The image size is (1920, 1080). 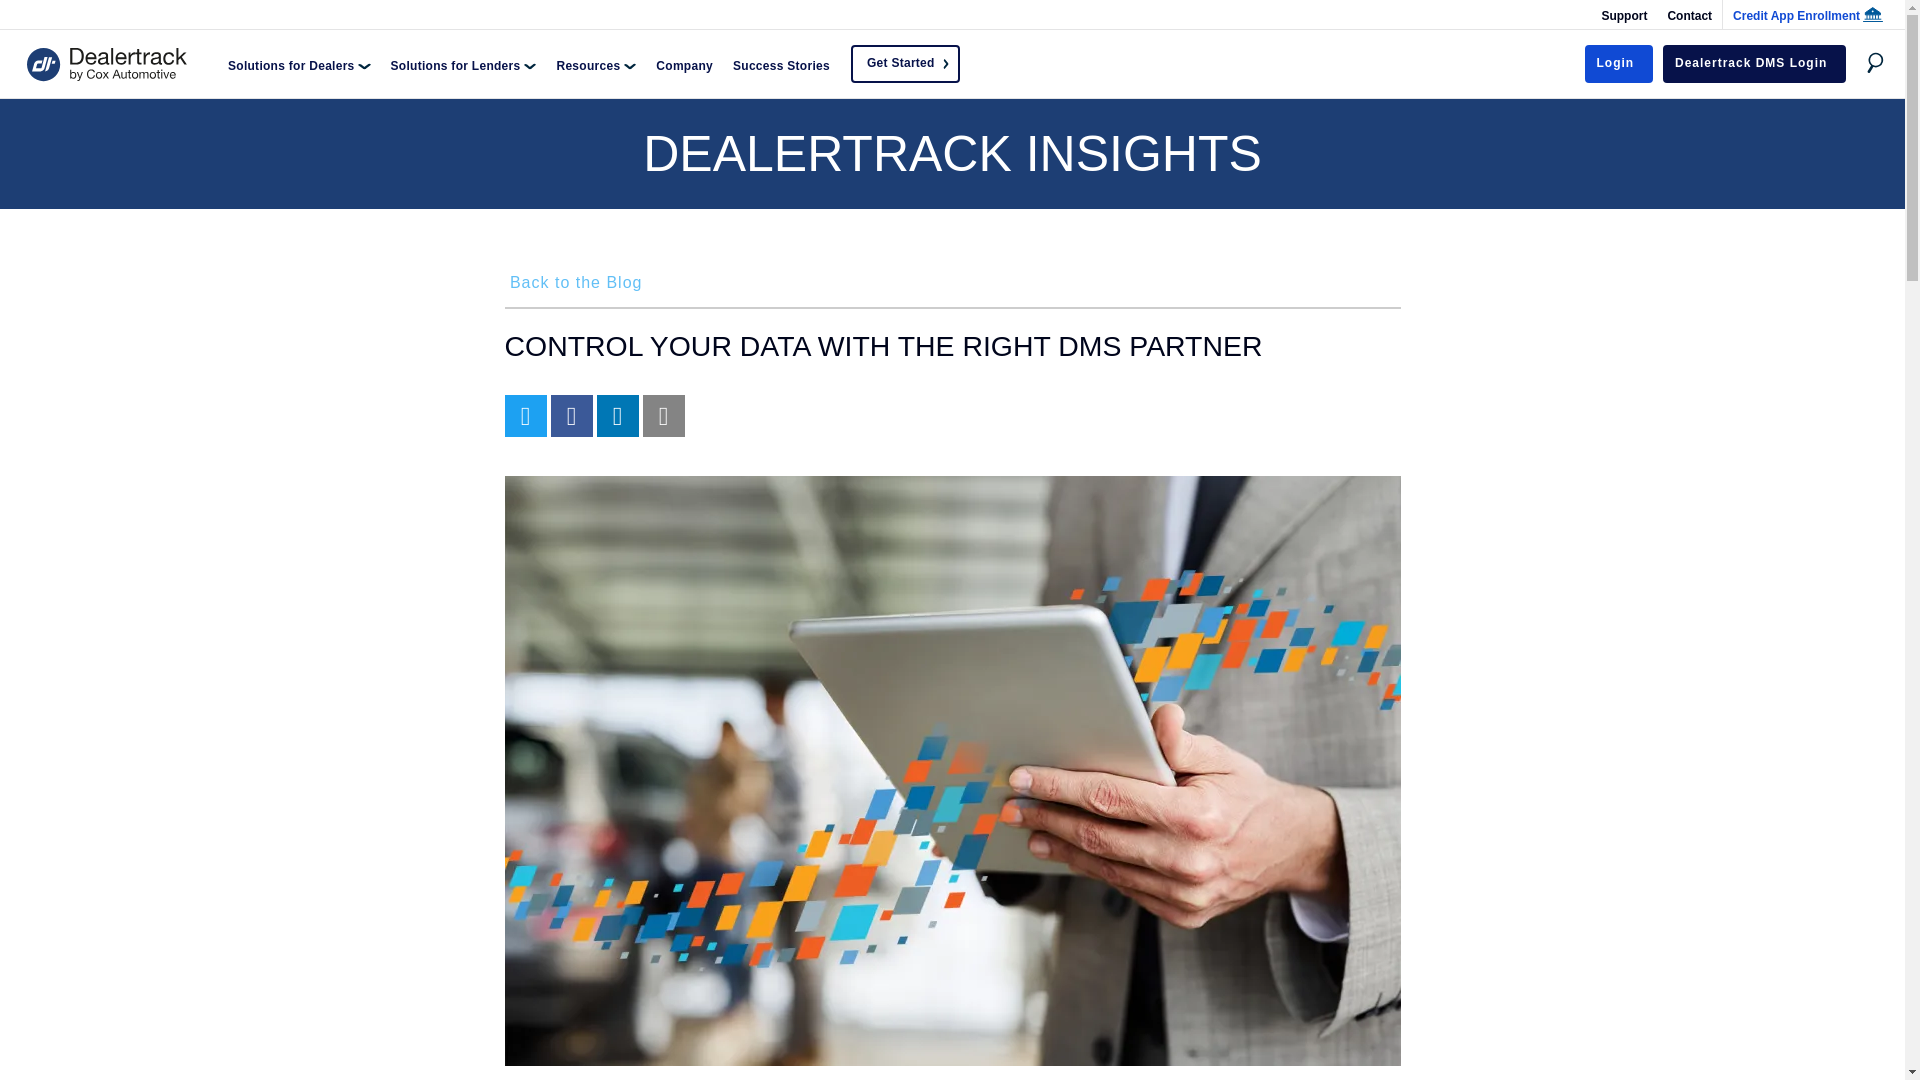 I want to click on Click to share on LinkedIn, so click(x=616, y=416).